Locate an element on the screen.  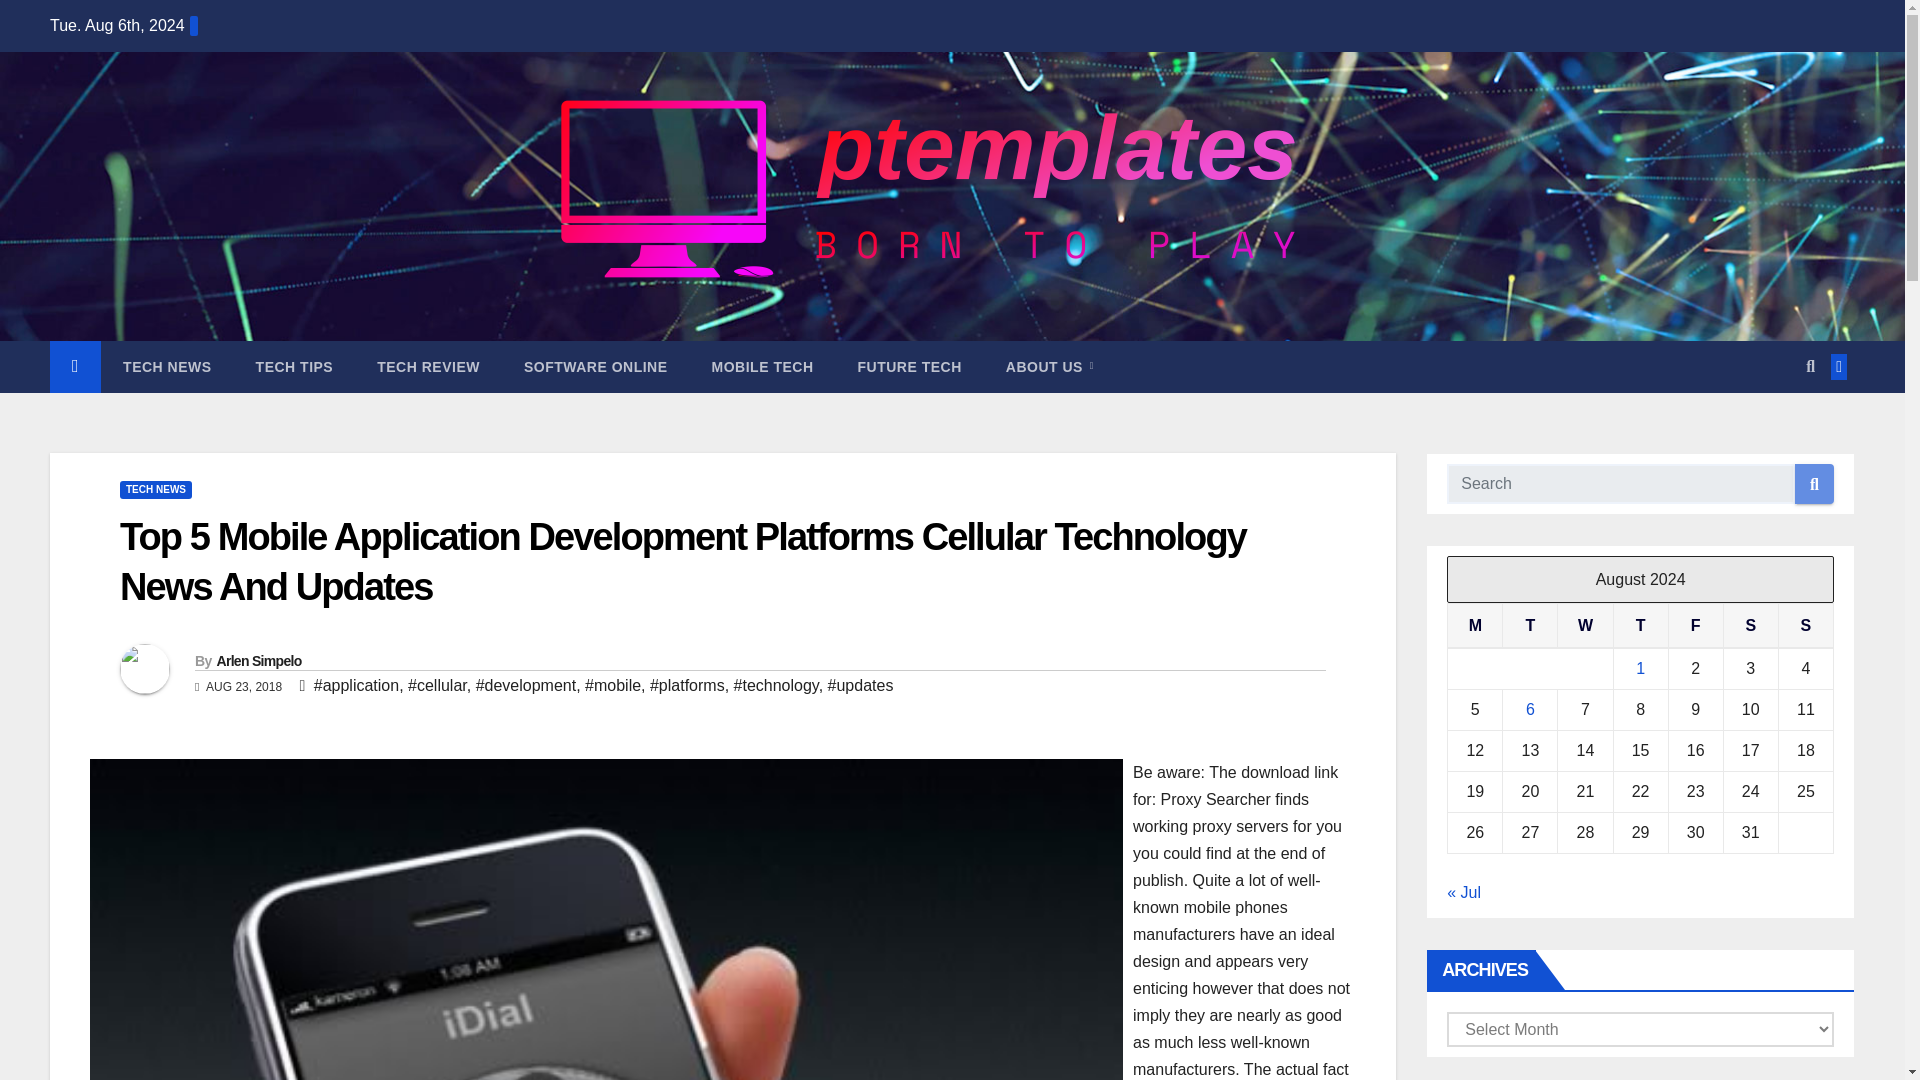
FUTURE TECH is located at coordinates (909, 367).